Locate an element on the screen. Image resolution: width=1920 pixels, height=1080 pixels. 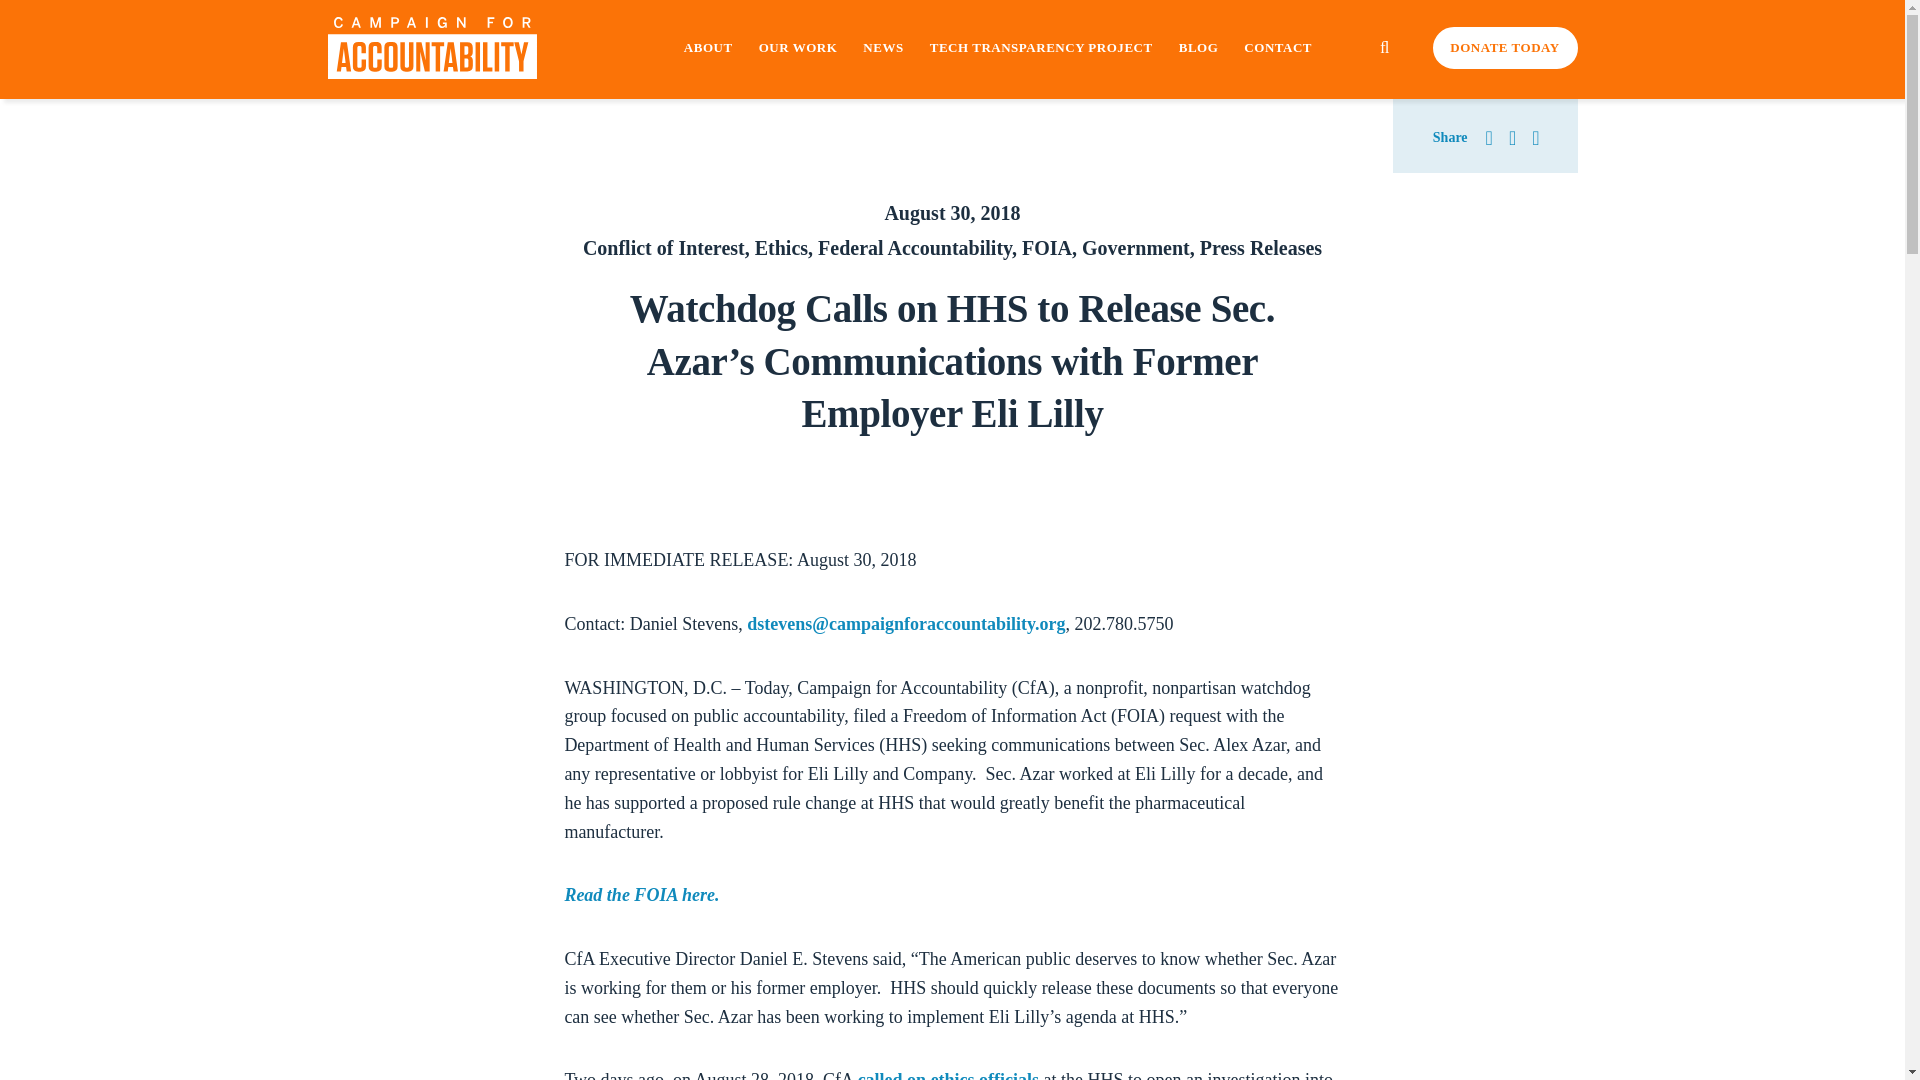
NEWS is located at coordinates (882, 47).